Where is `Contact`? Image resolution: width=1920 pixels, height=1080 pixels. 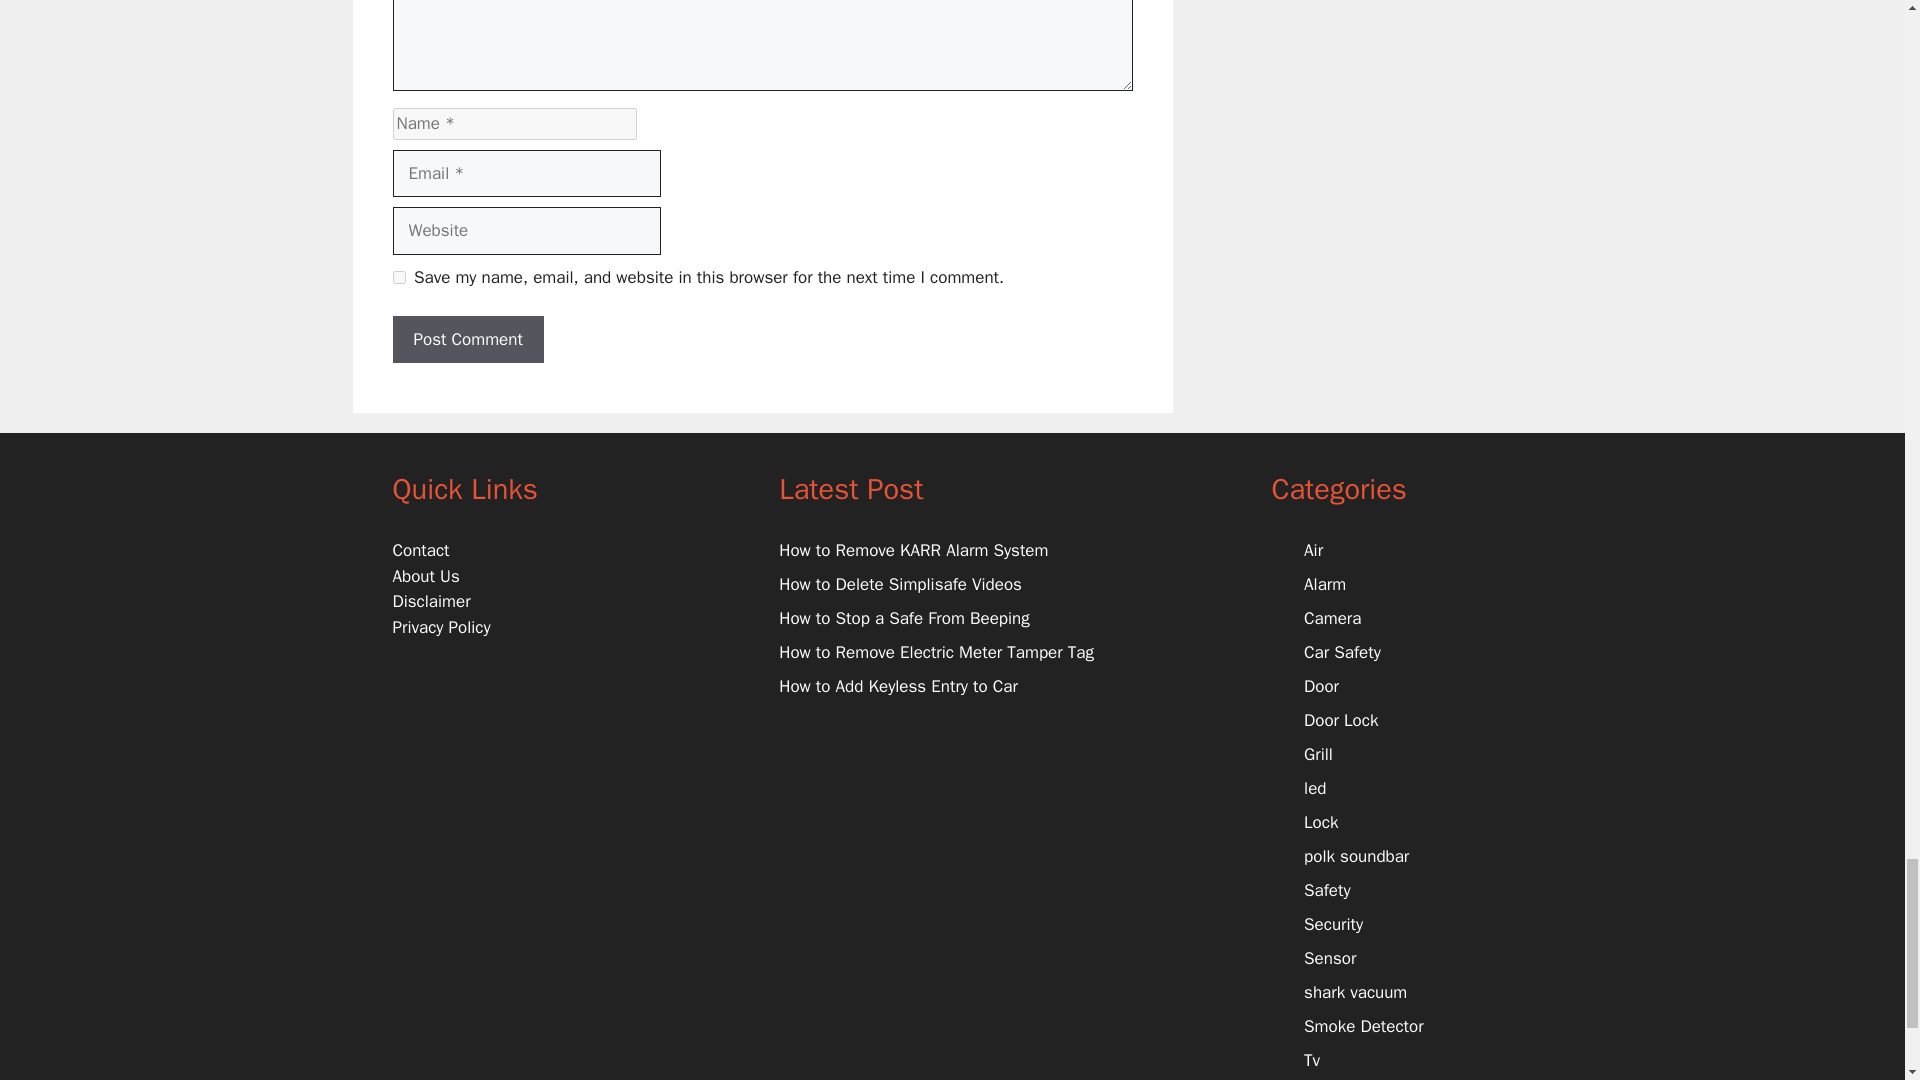 Contact is located at coordinates (420, 550).